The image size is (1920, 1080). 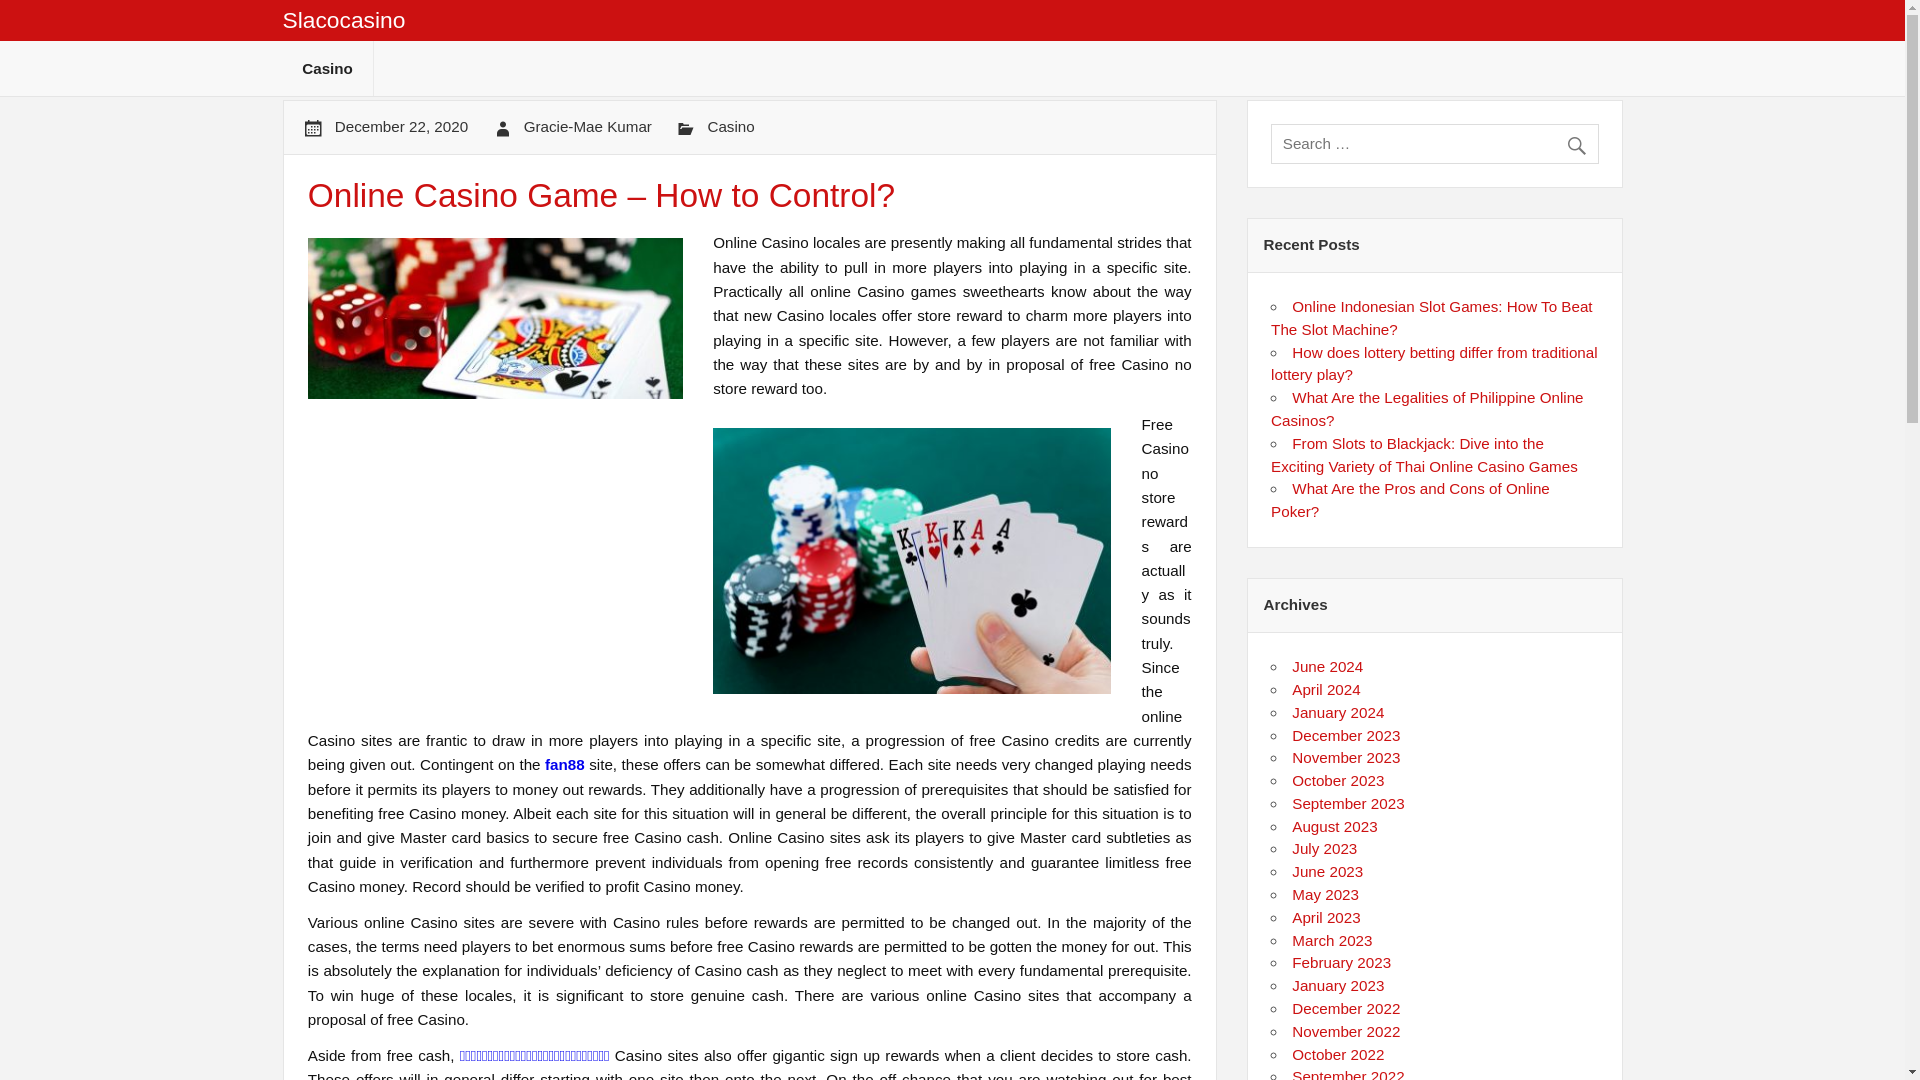 I want to click on December 2023, so click(x=1346, y=734).